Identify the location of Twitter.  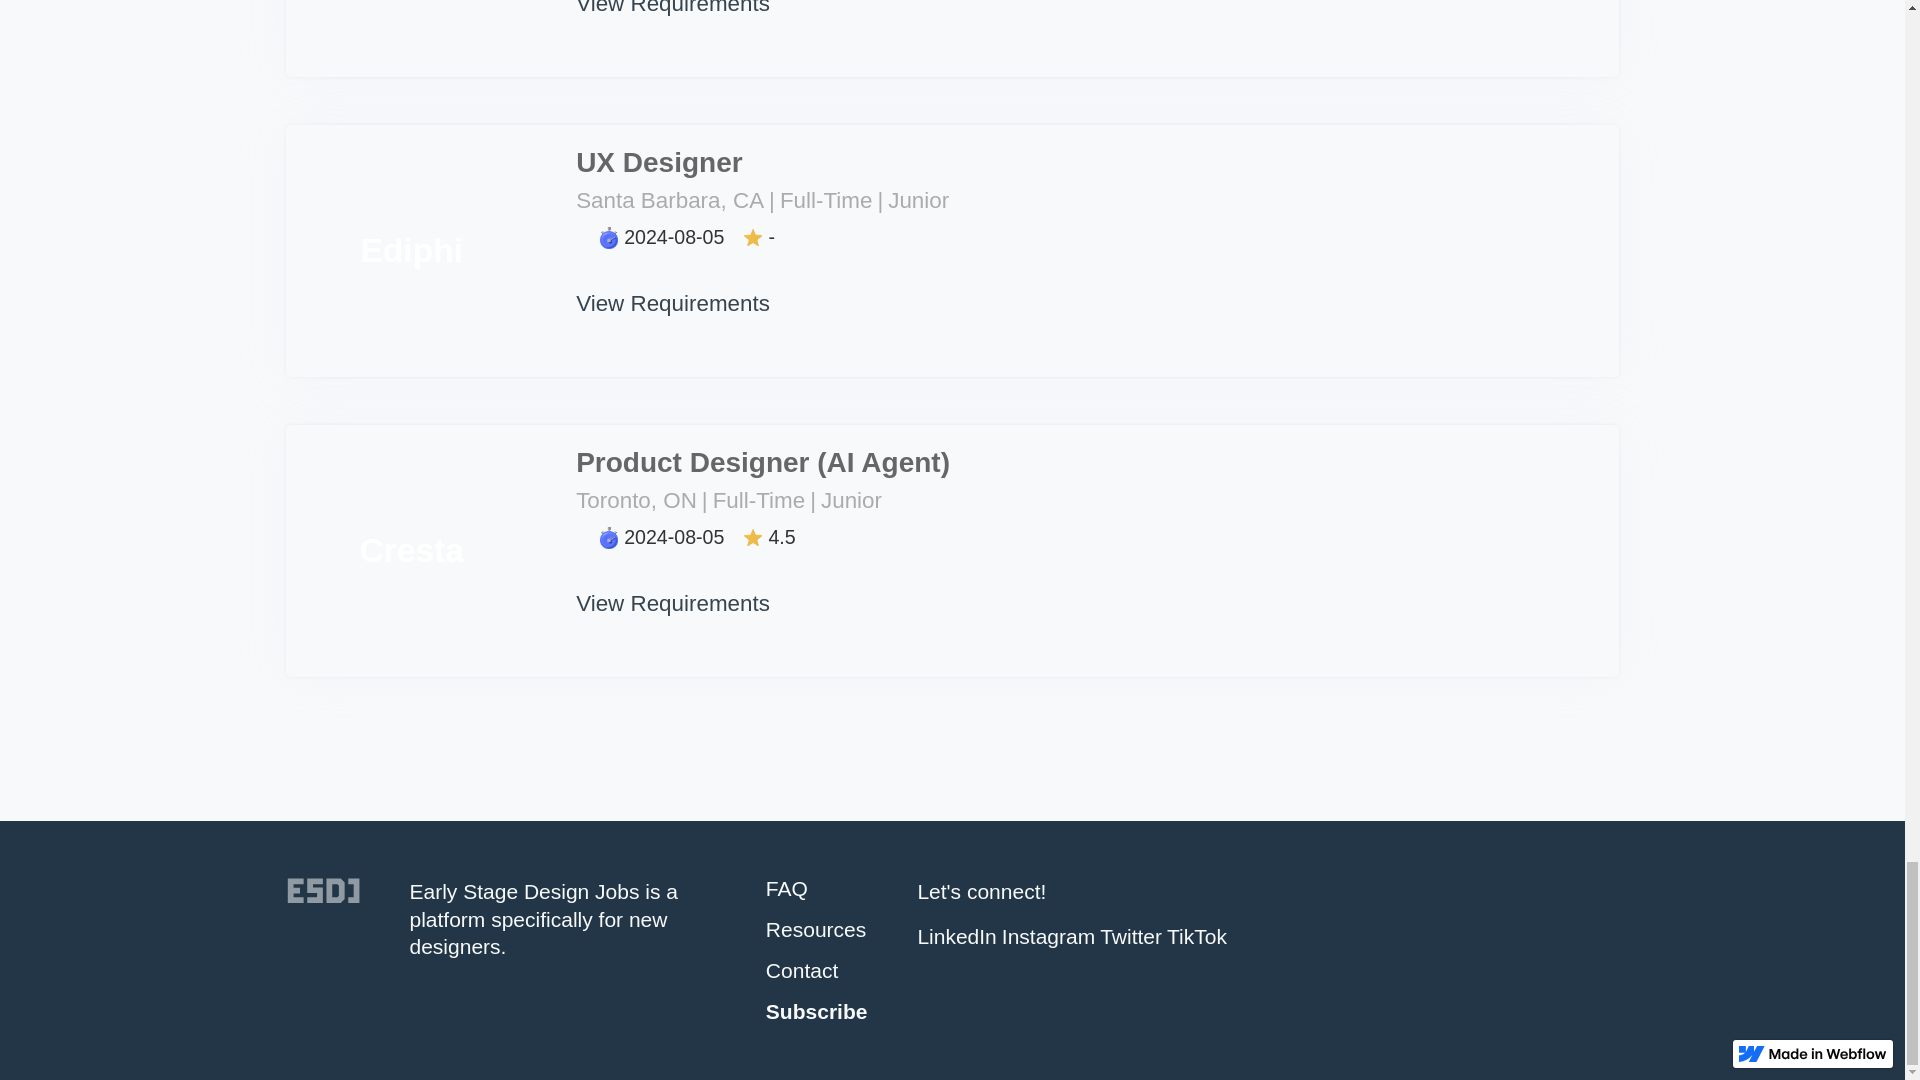
(1130, 936).